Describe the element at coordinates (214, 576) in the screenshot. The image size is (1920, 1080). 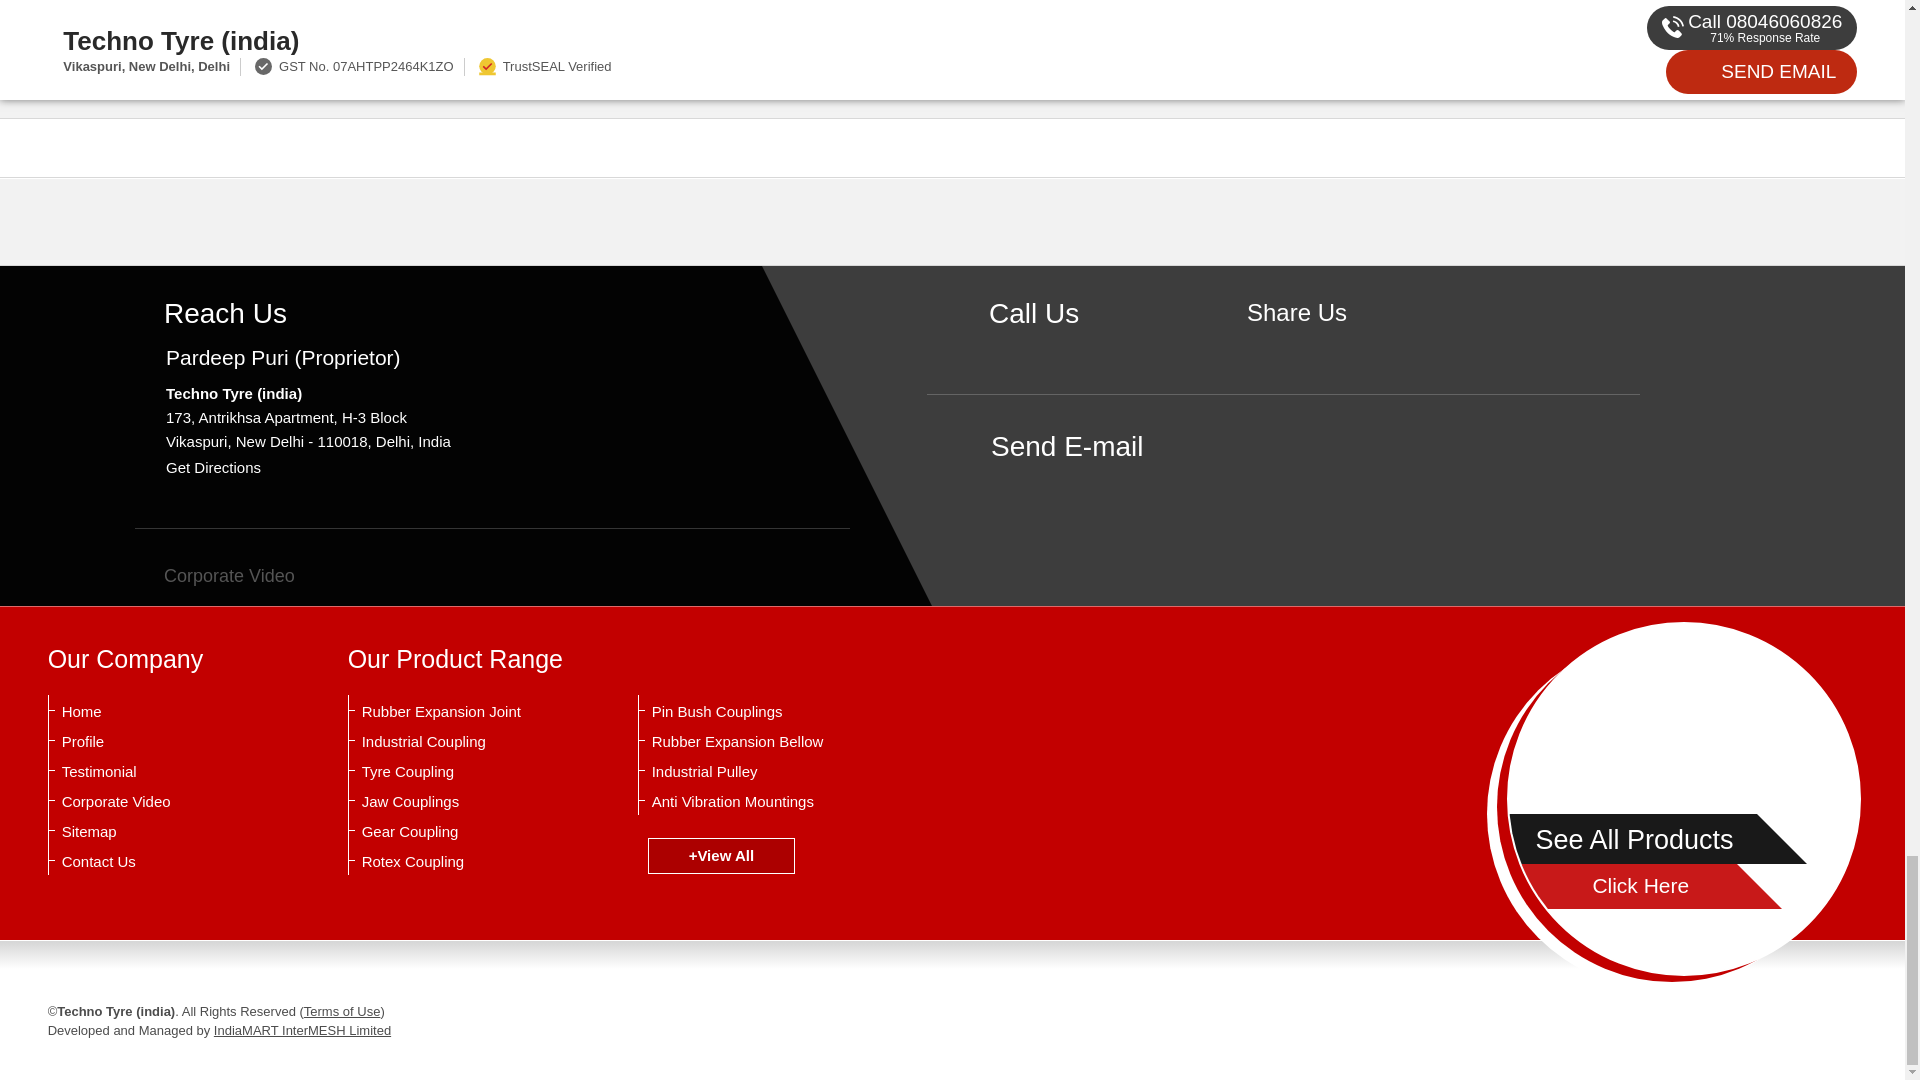
I see `Corporate Video` at that location.